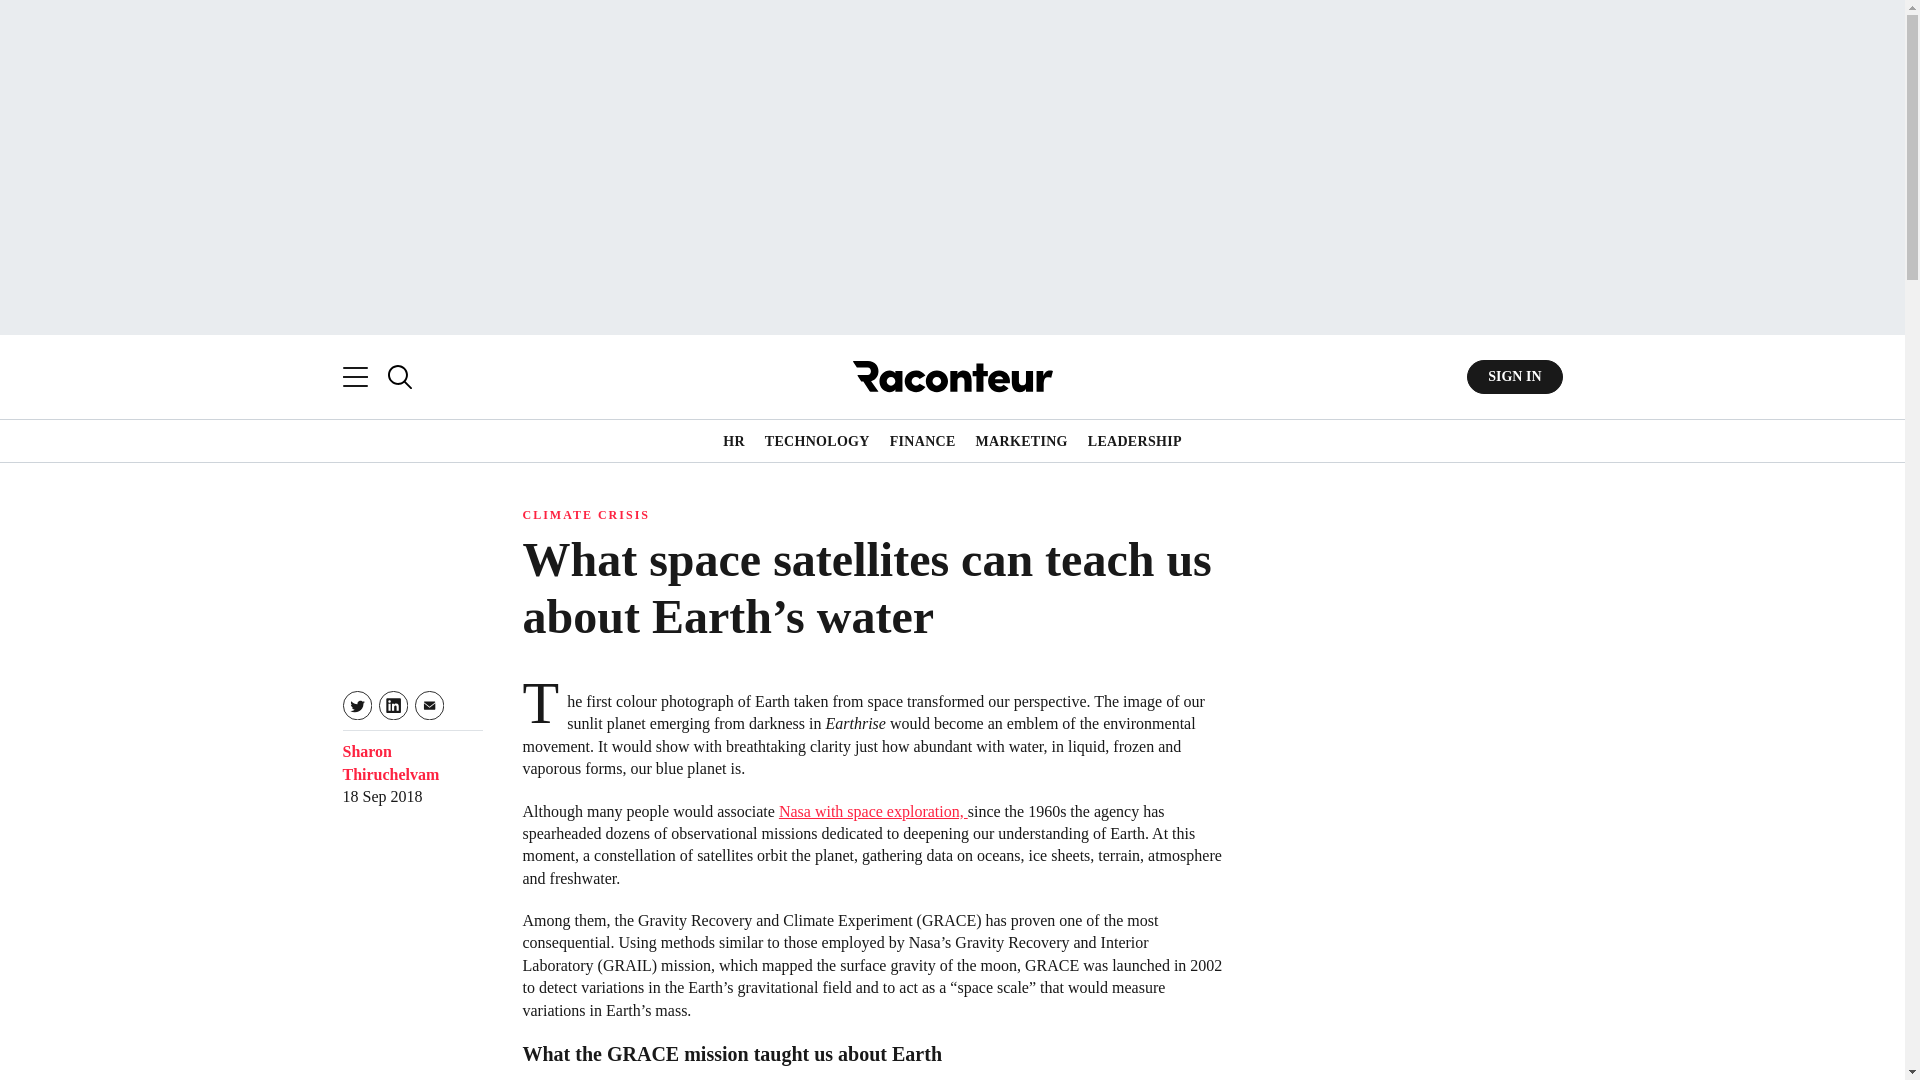  What do you see at coordinates (1135, 442) in the screenshot?
I see `LEADERSHIP` at bounding box center [1135, 442].